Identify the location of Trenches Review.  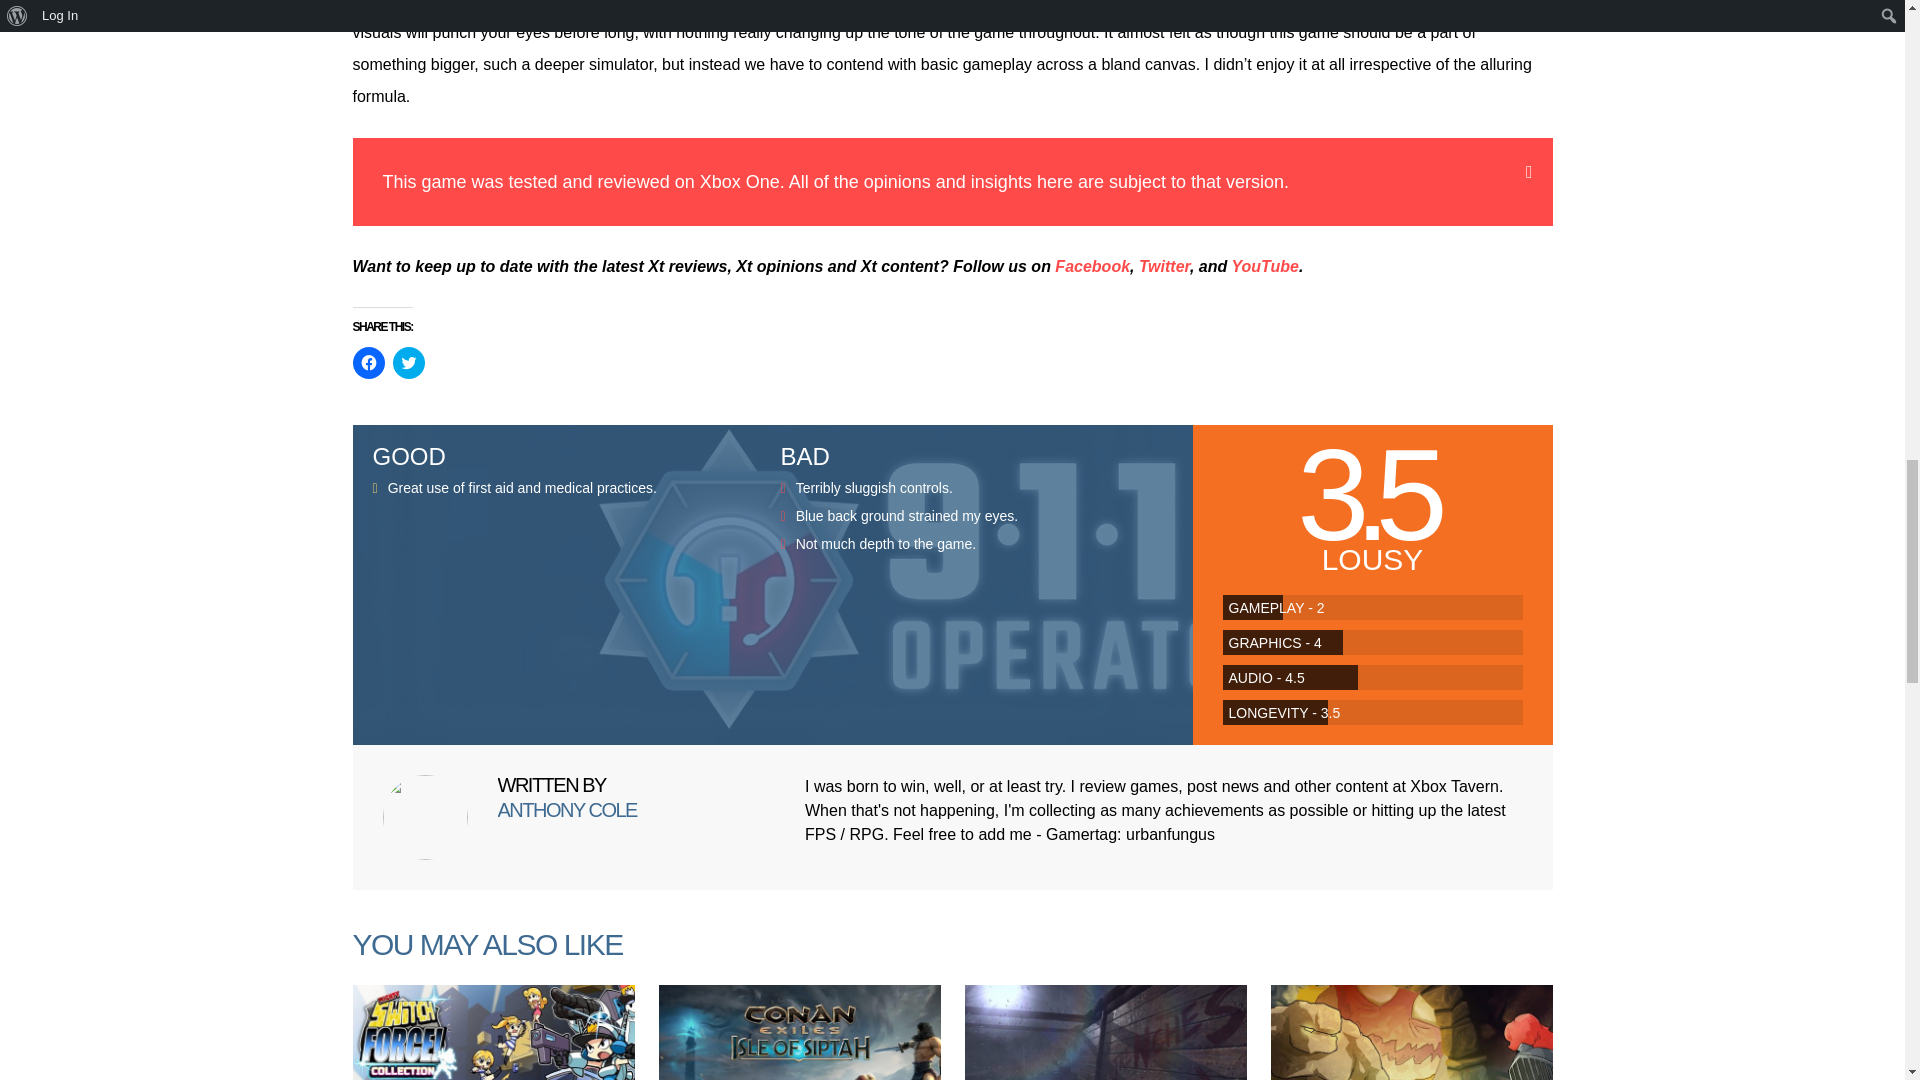
(1104, 1032).